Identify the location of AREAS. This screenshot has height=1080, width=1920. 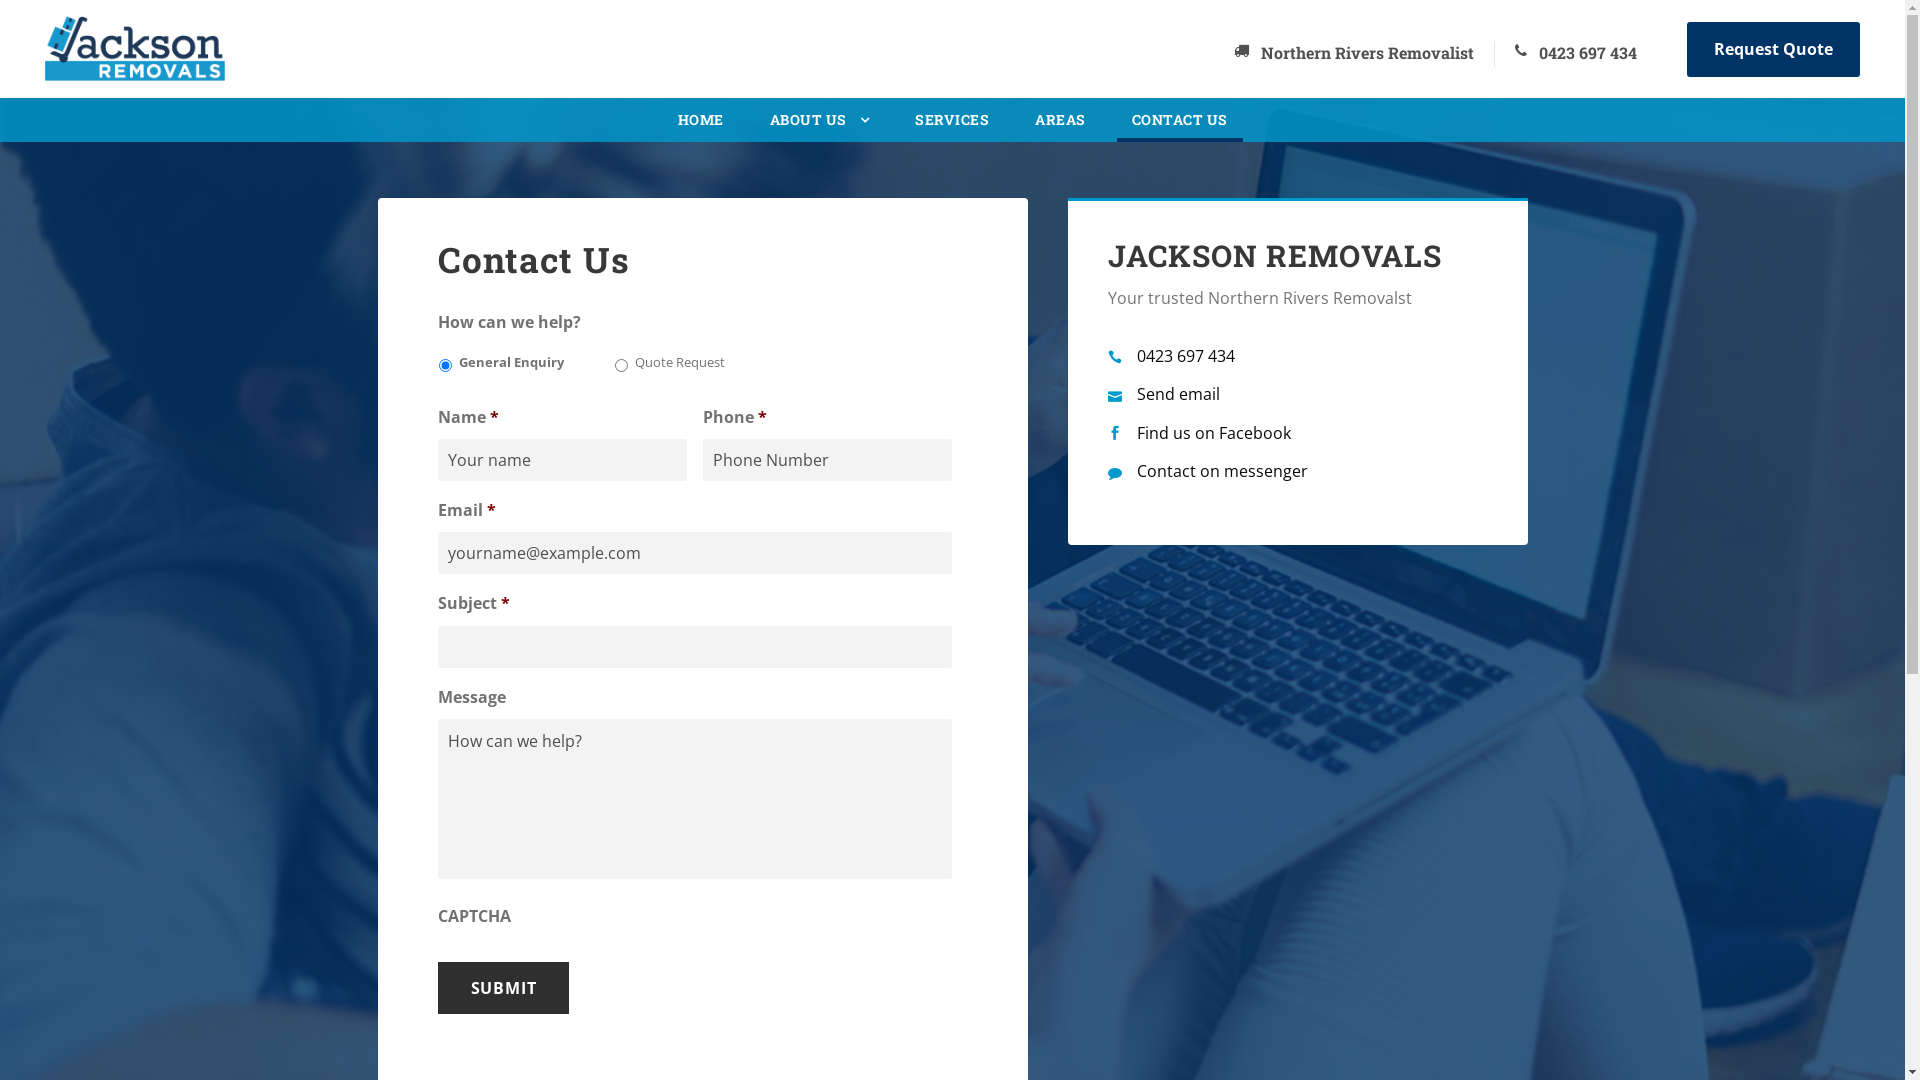
(1060, 125).